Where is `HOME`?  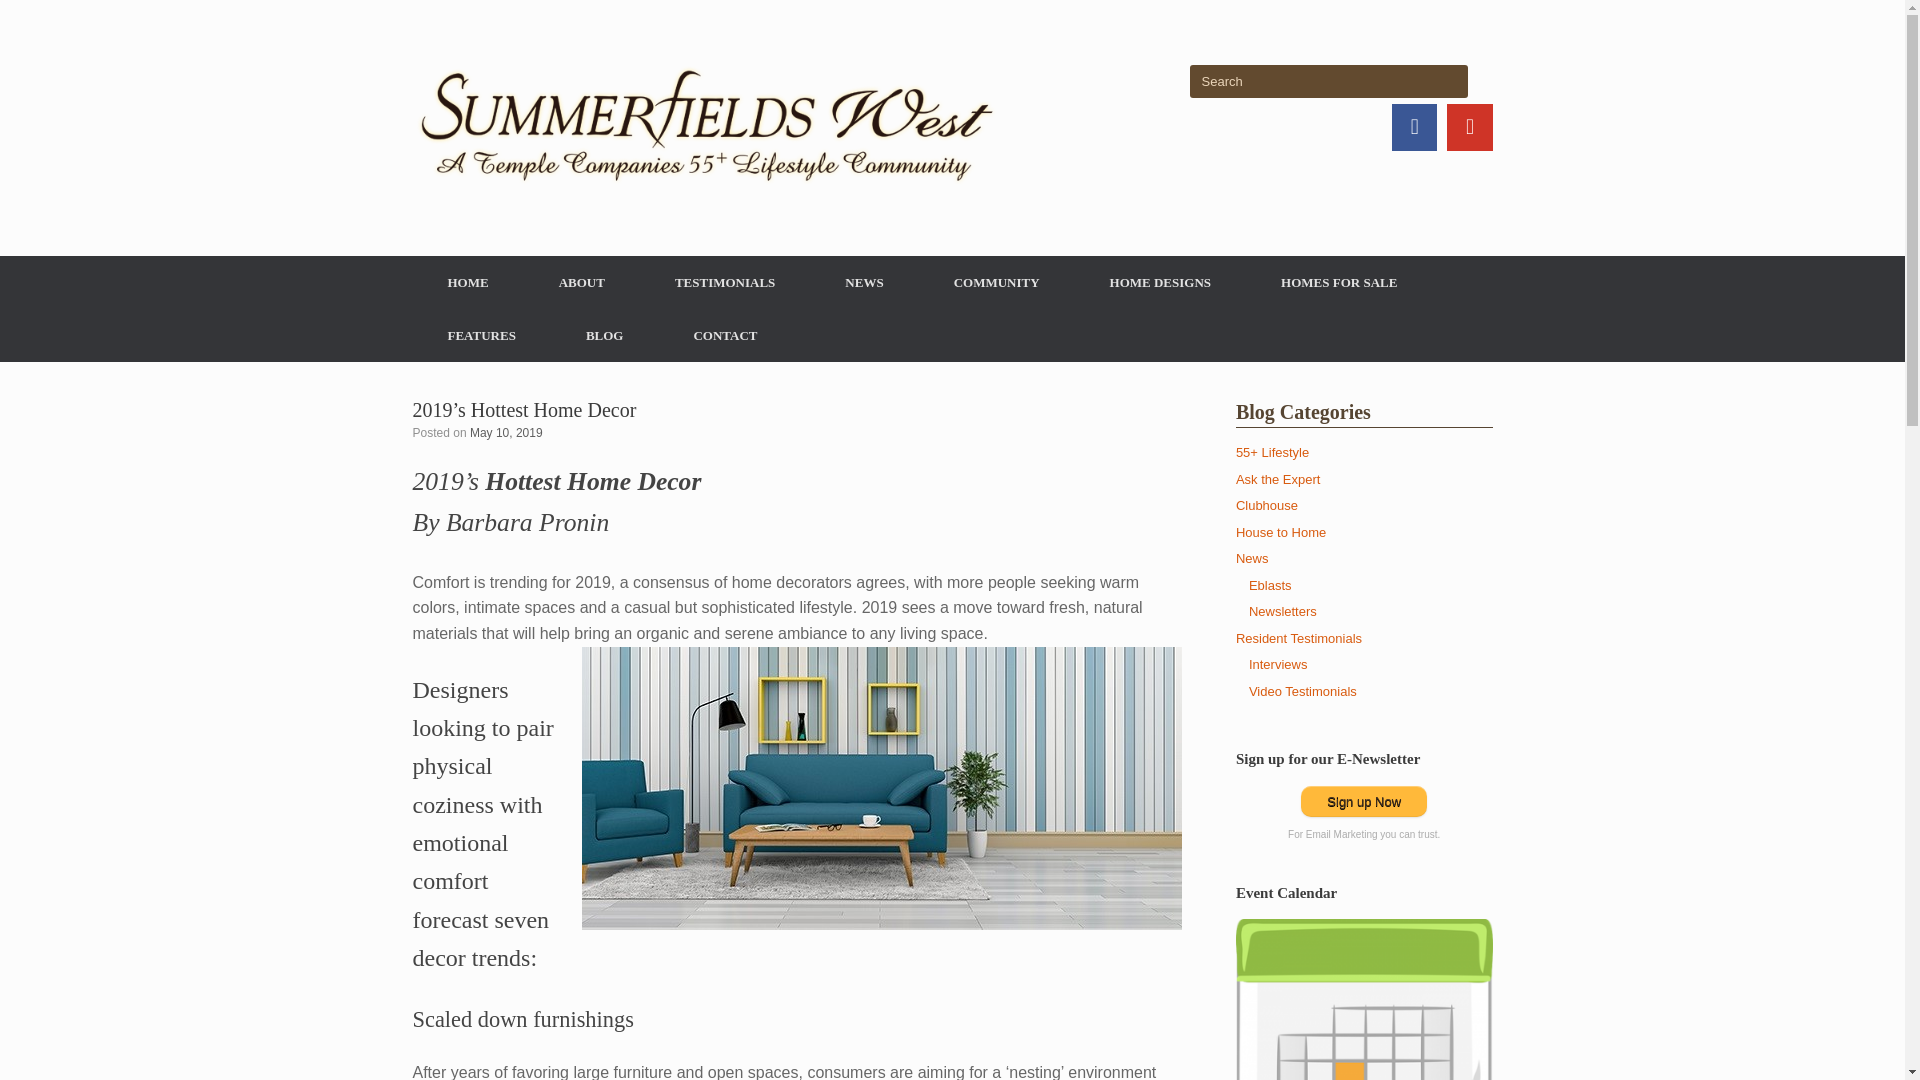 HOME is located at coordinates (467, 282).